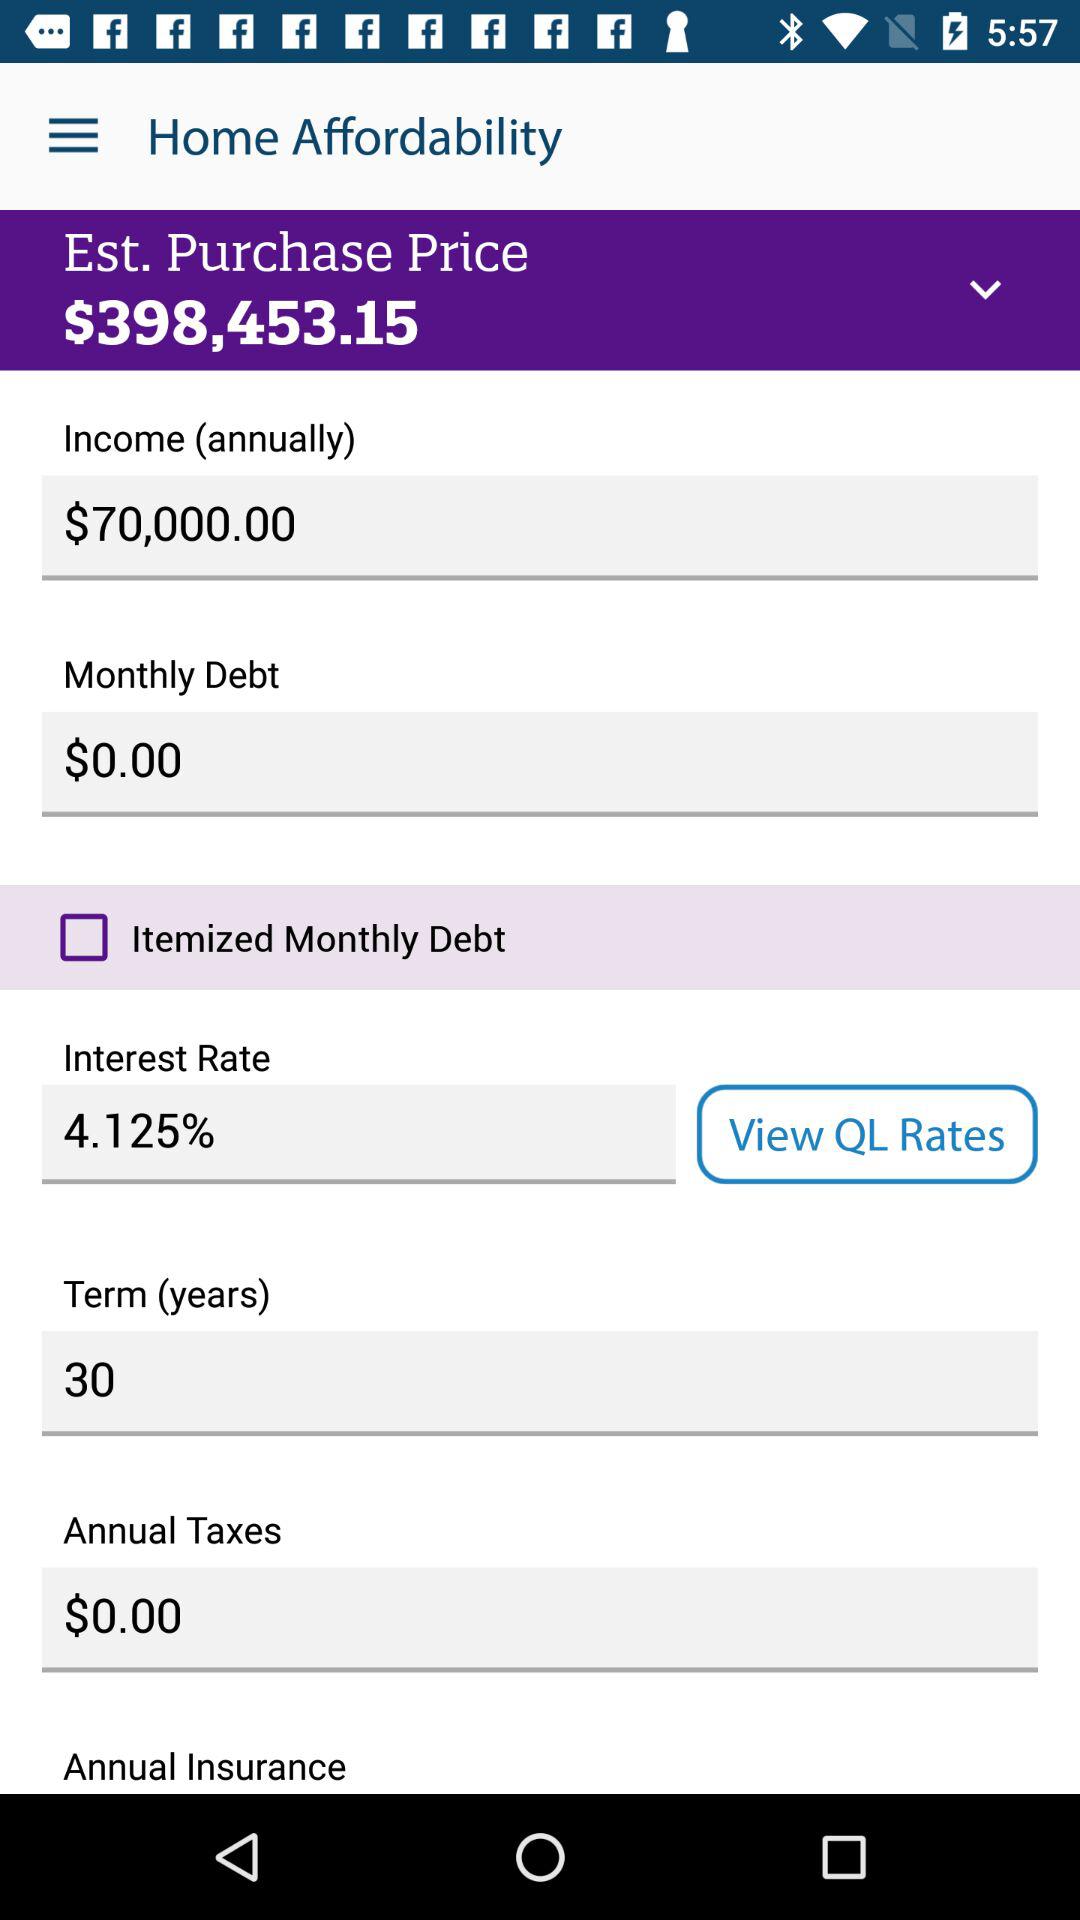  I want to click on flip until the 4.125%, so click(358, 1134).